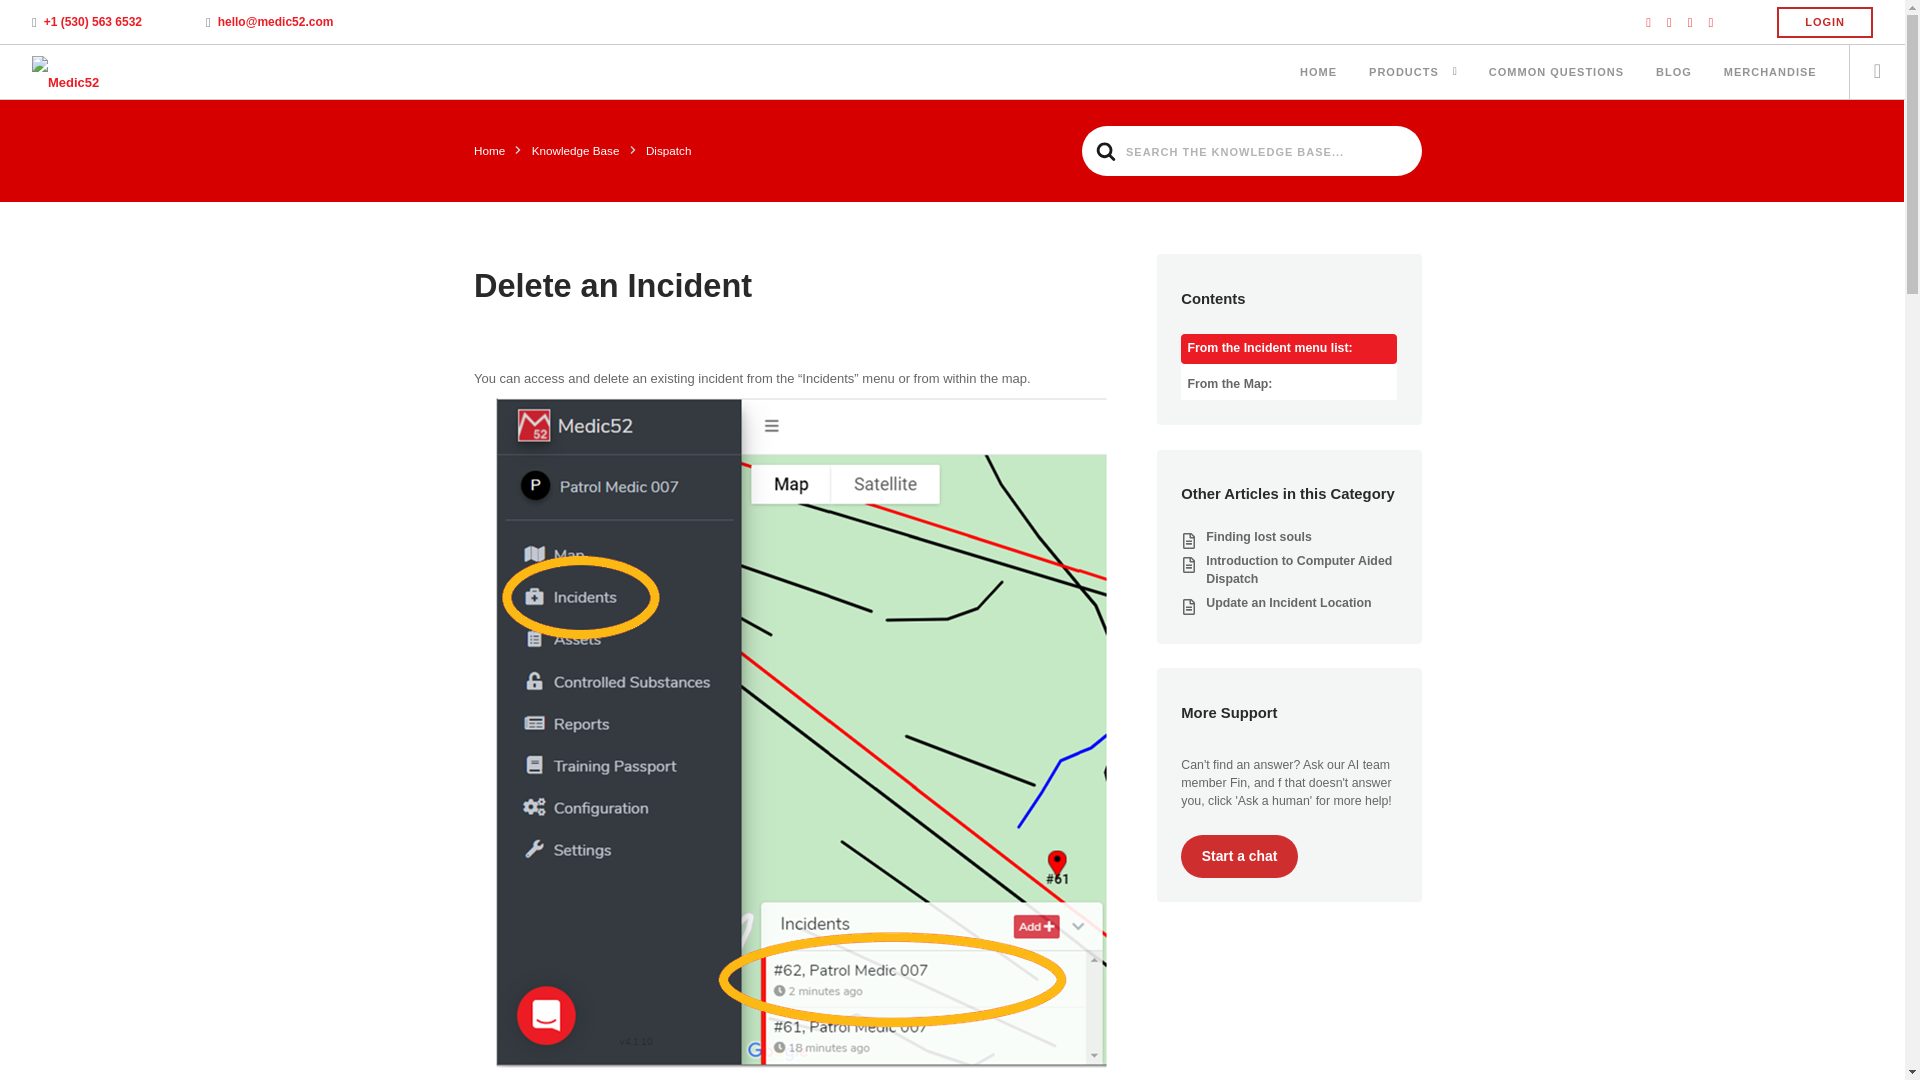 The height and width of the screenshot is (1080, 1920). I want to click on MERCHANDISE, so click(1770, 74).